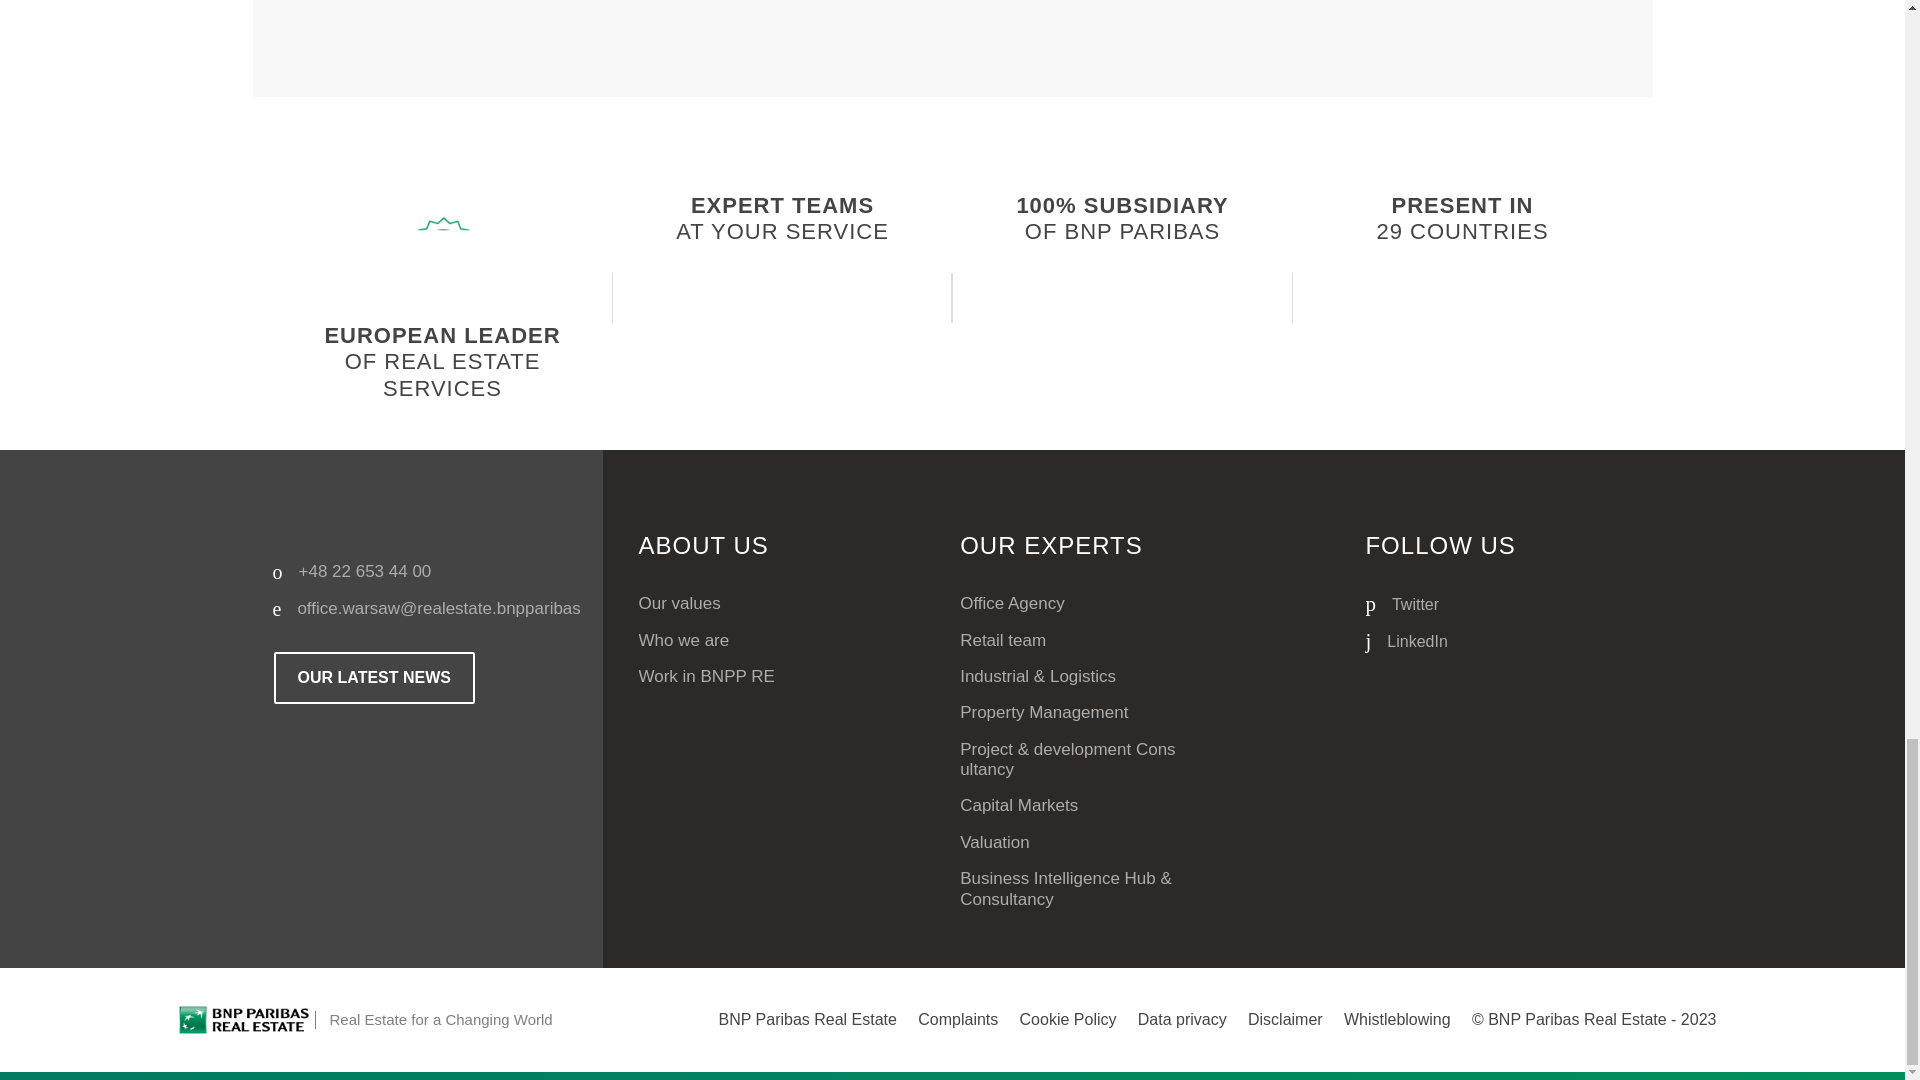  What do you see at coordinates (705, 604) in the screenshot?
I see `Our values` at bounding box center [705, 604].